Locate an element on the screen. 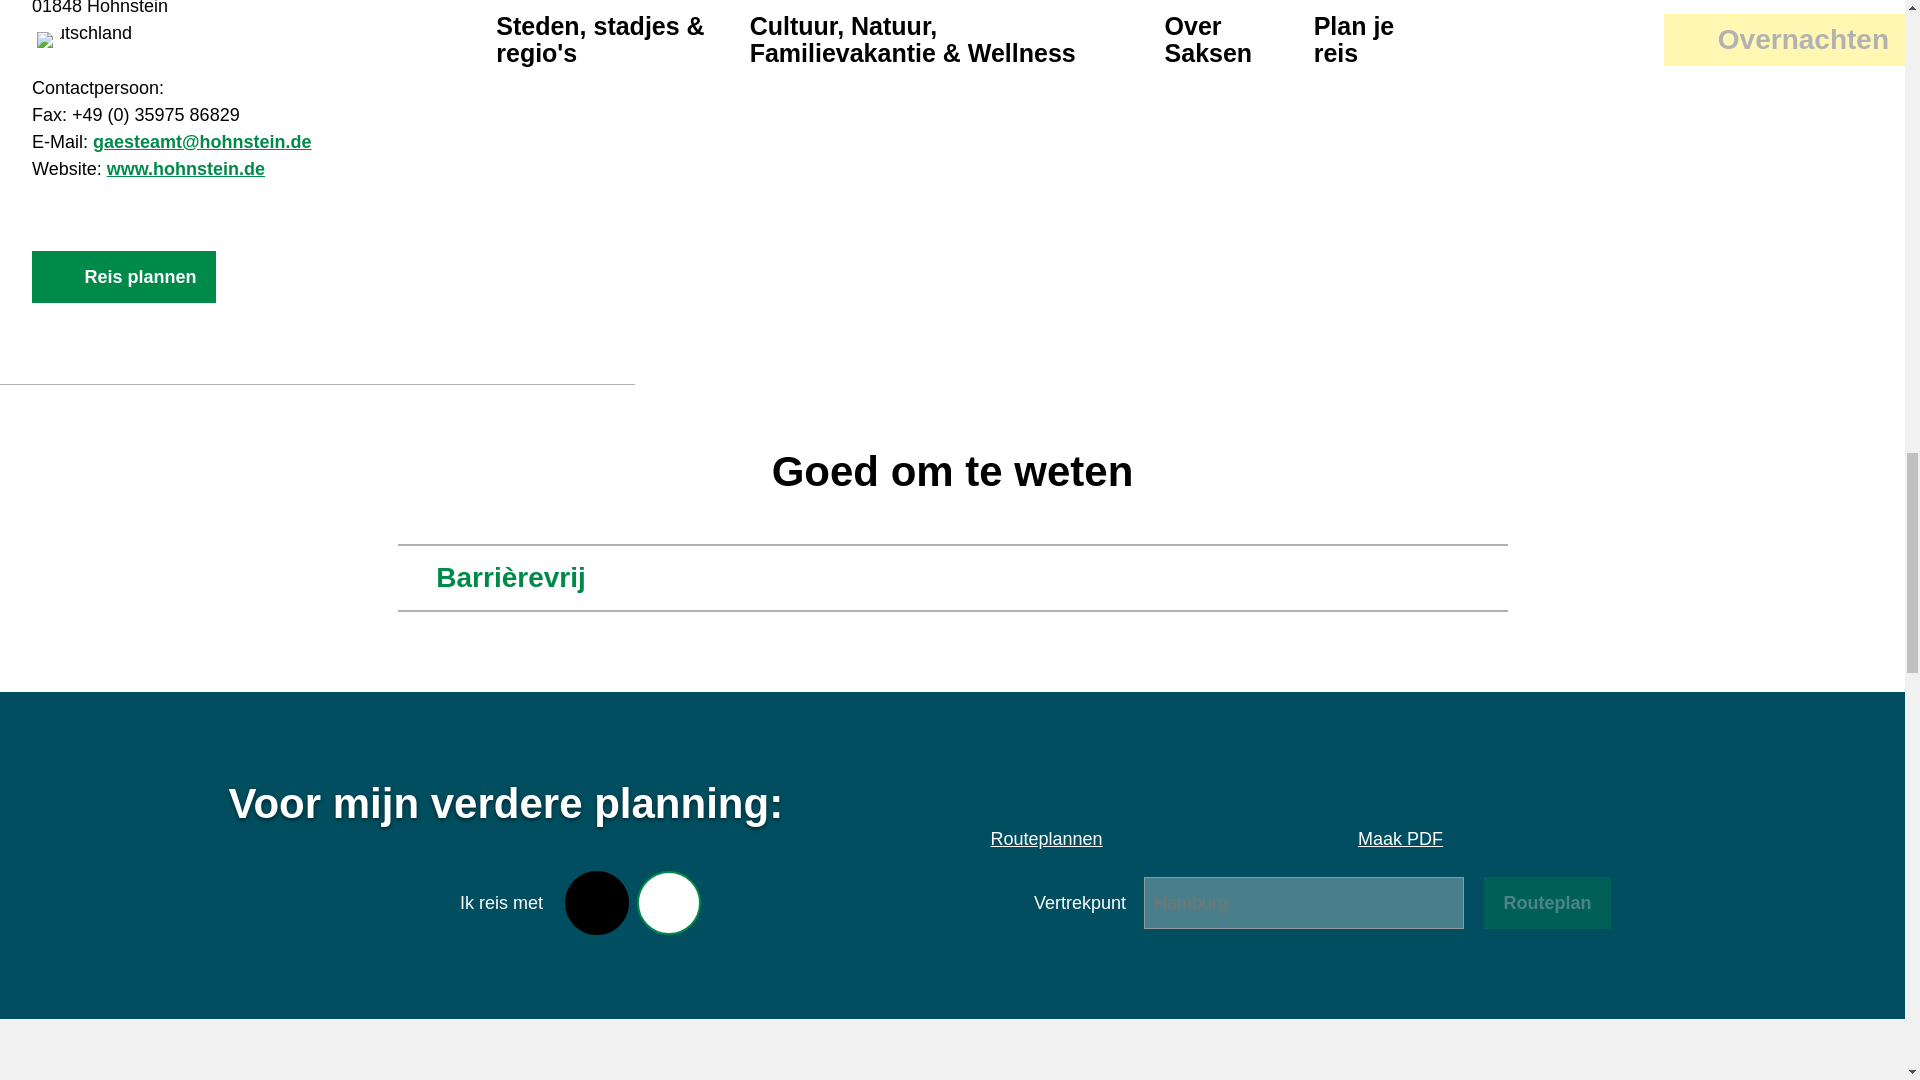 The width and height of the screenshot is (1920, 1080). Reis plannen is located at coordinates (124, 276).